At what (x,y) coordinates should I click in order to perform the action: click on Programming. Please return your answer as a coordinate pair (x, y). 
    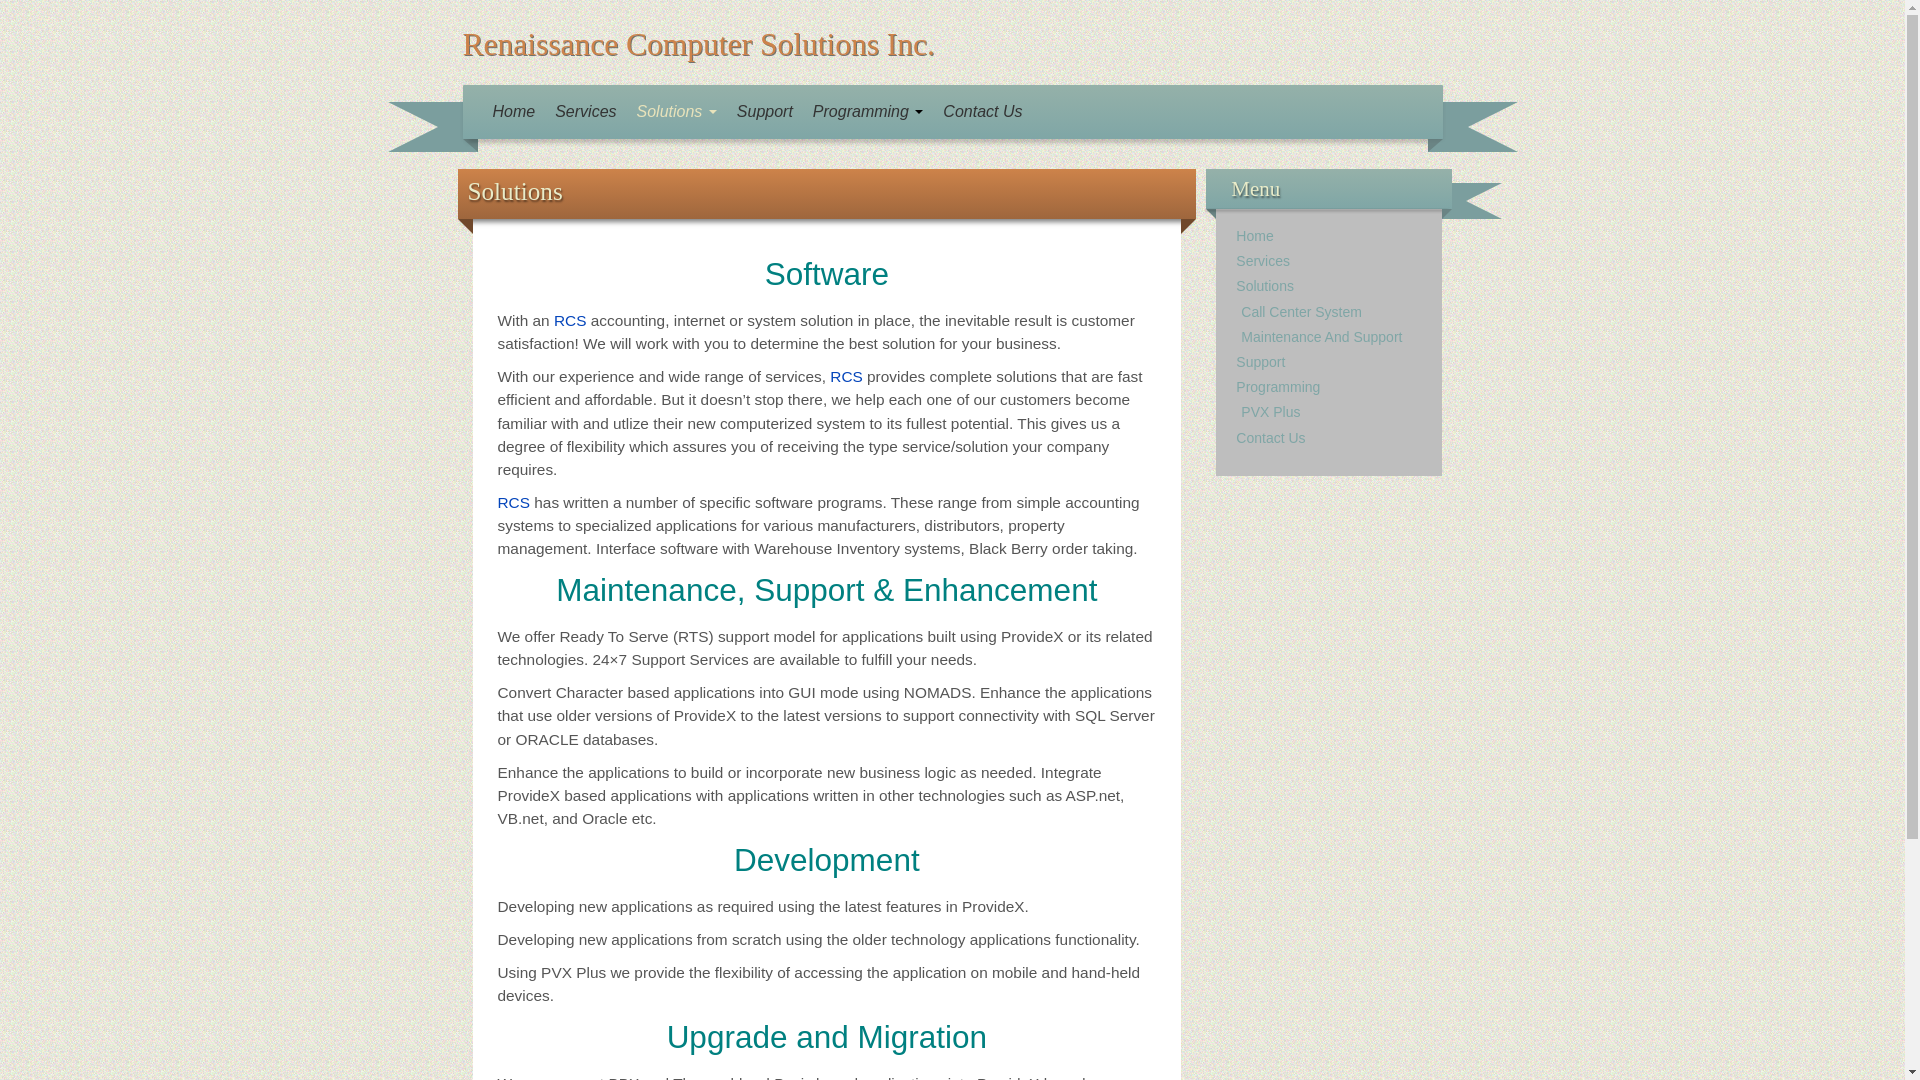
    Looking at the image, I should click on (1278, 387).